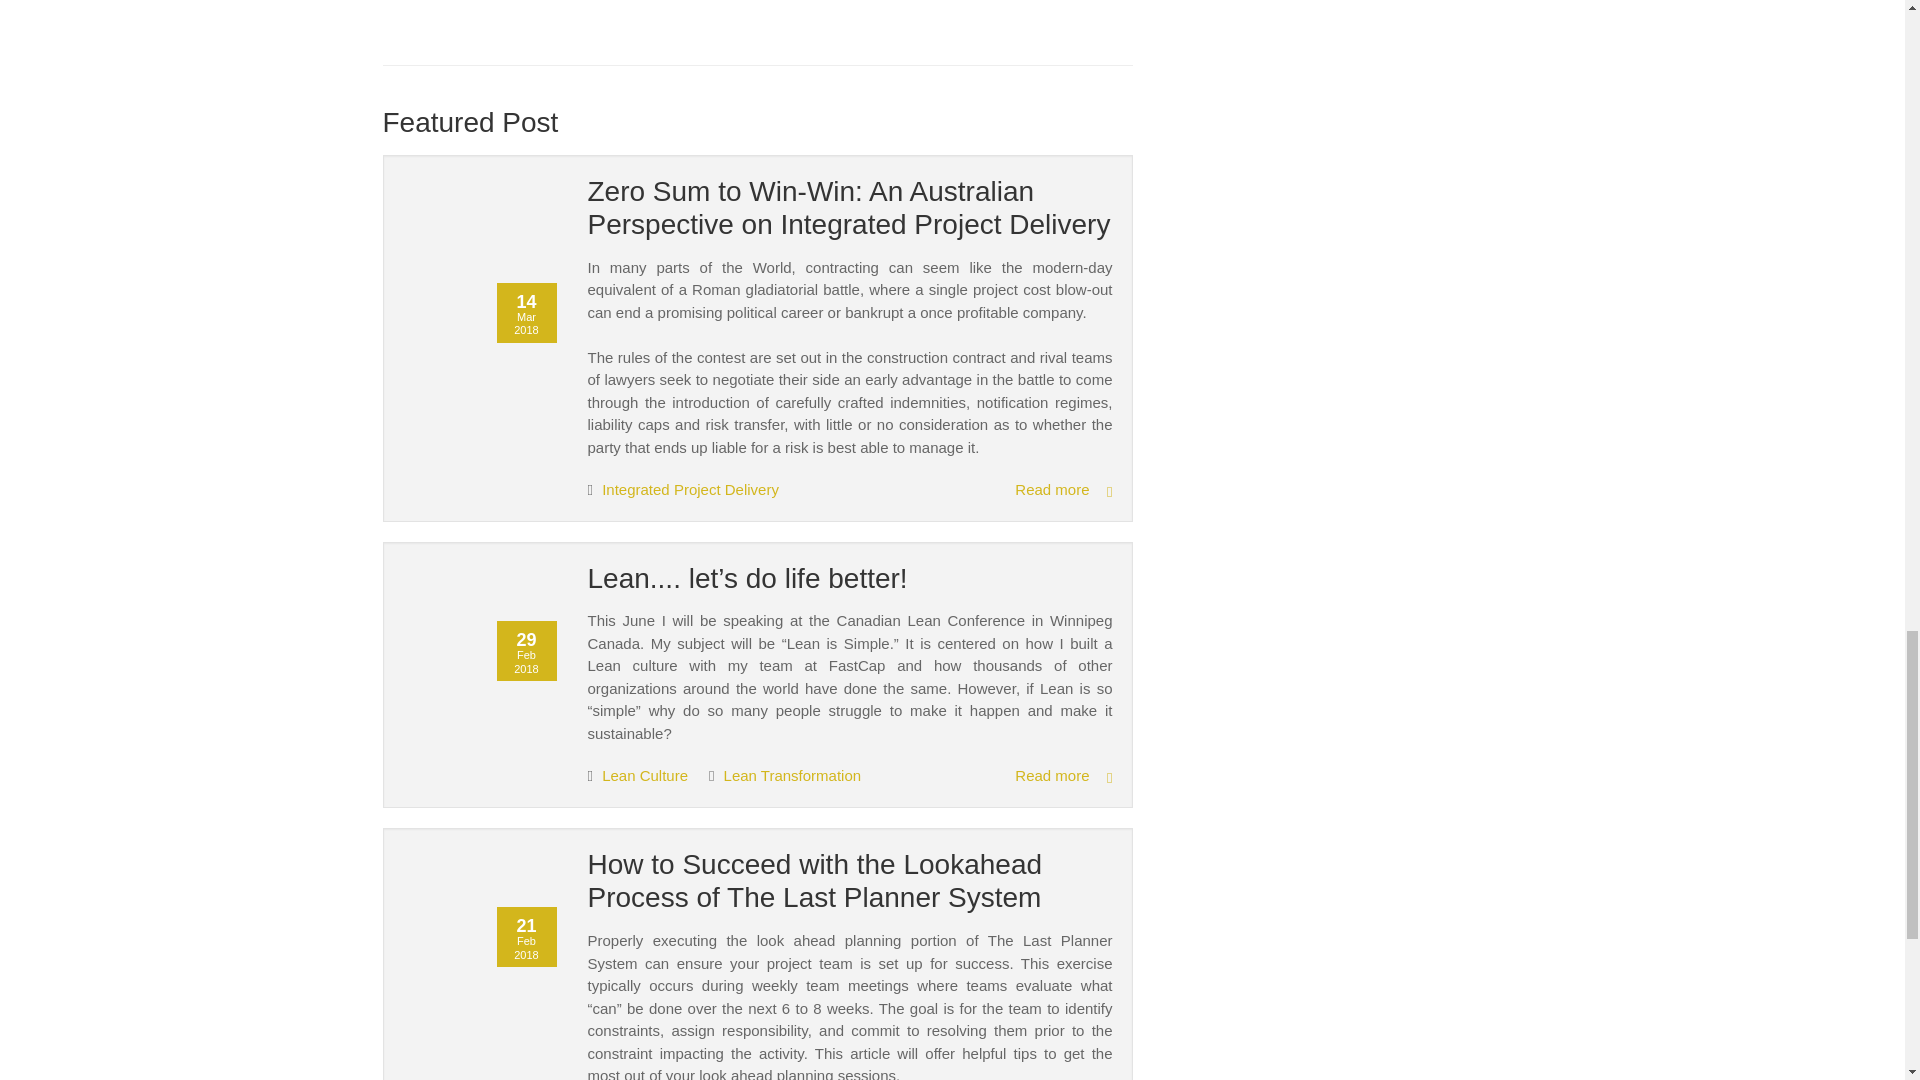 Image resolution: width=1920 pixels, height=1080 pixels. Describe the element at coordinates (690, 488) in the screenshot. I see `Integrated Project Delivery` at that location.